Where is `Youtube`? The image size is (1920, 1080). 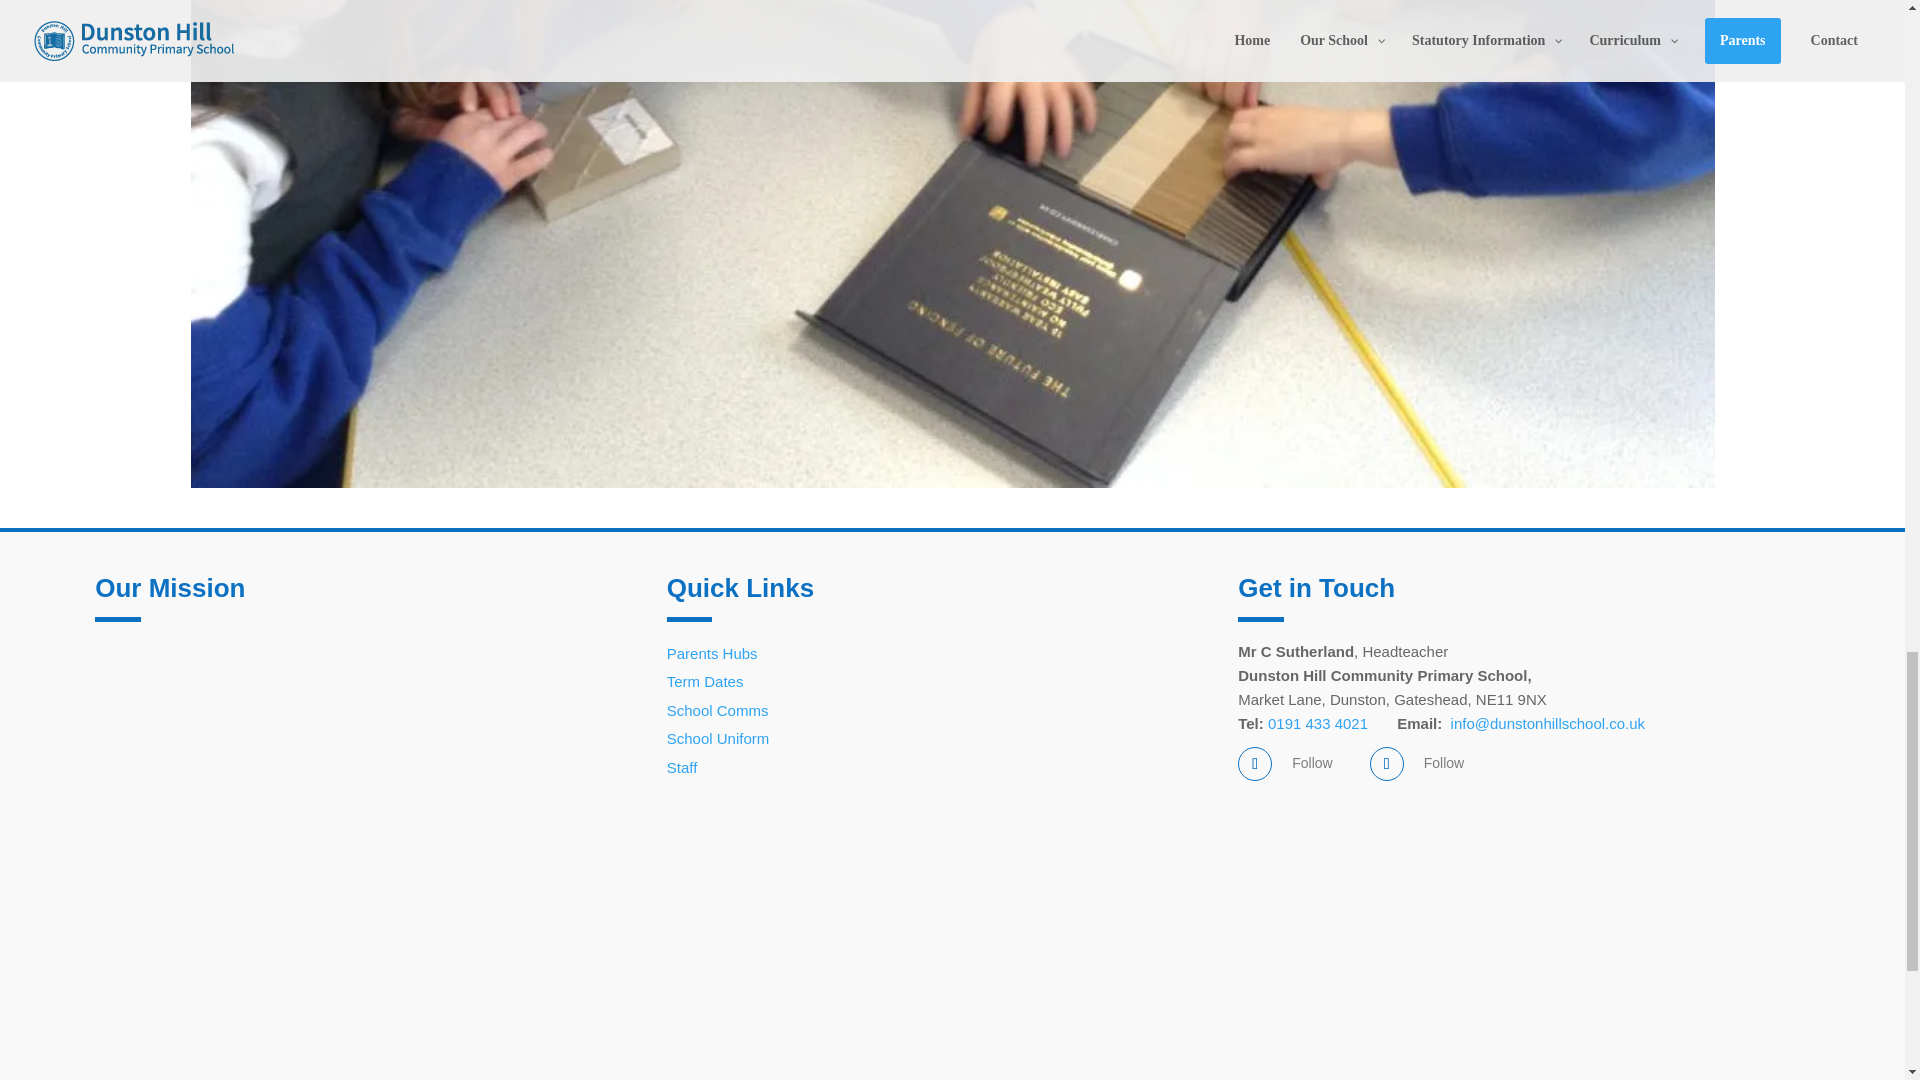 Youtube is located at coordinates (1444, 762).